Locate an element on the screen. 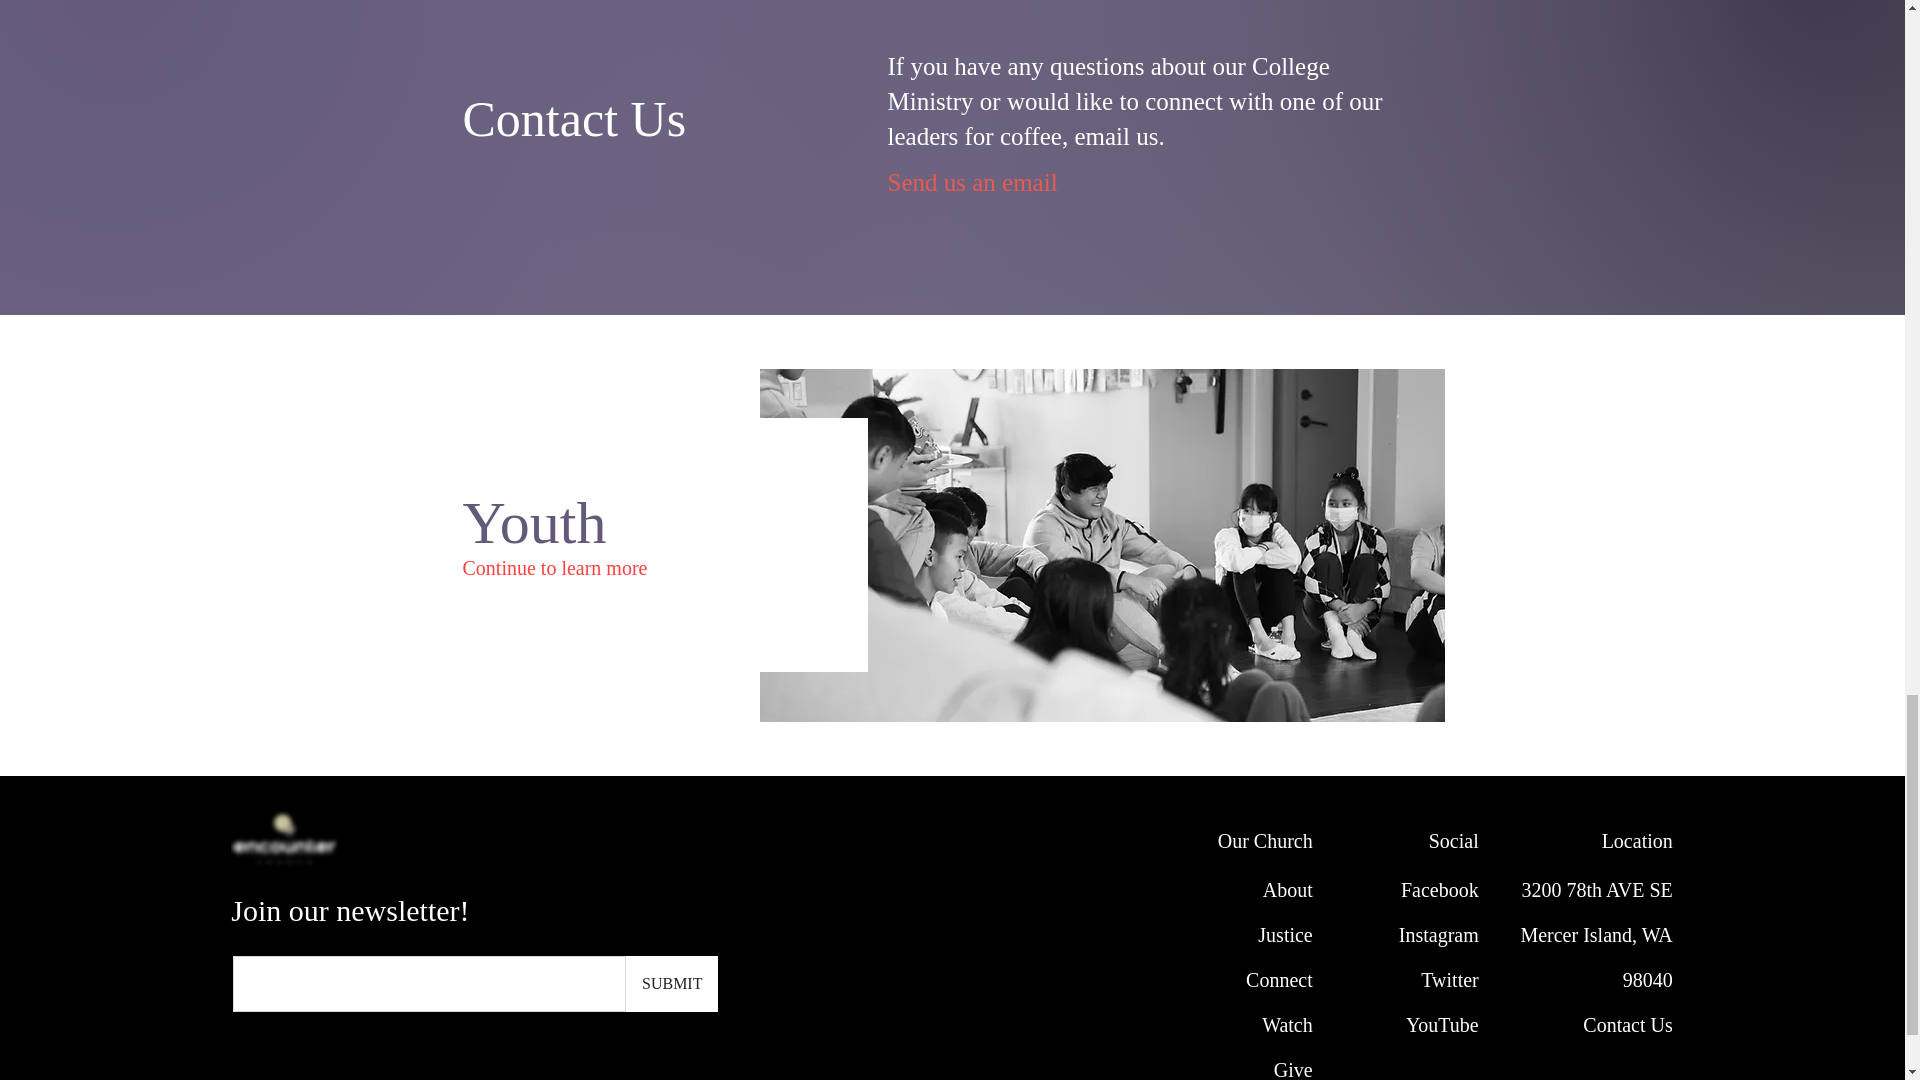 This screenshot has width=1920, height=1080. Send us an email  is located at coordinates (975, 182).